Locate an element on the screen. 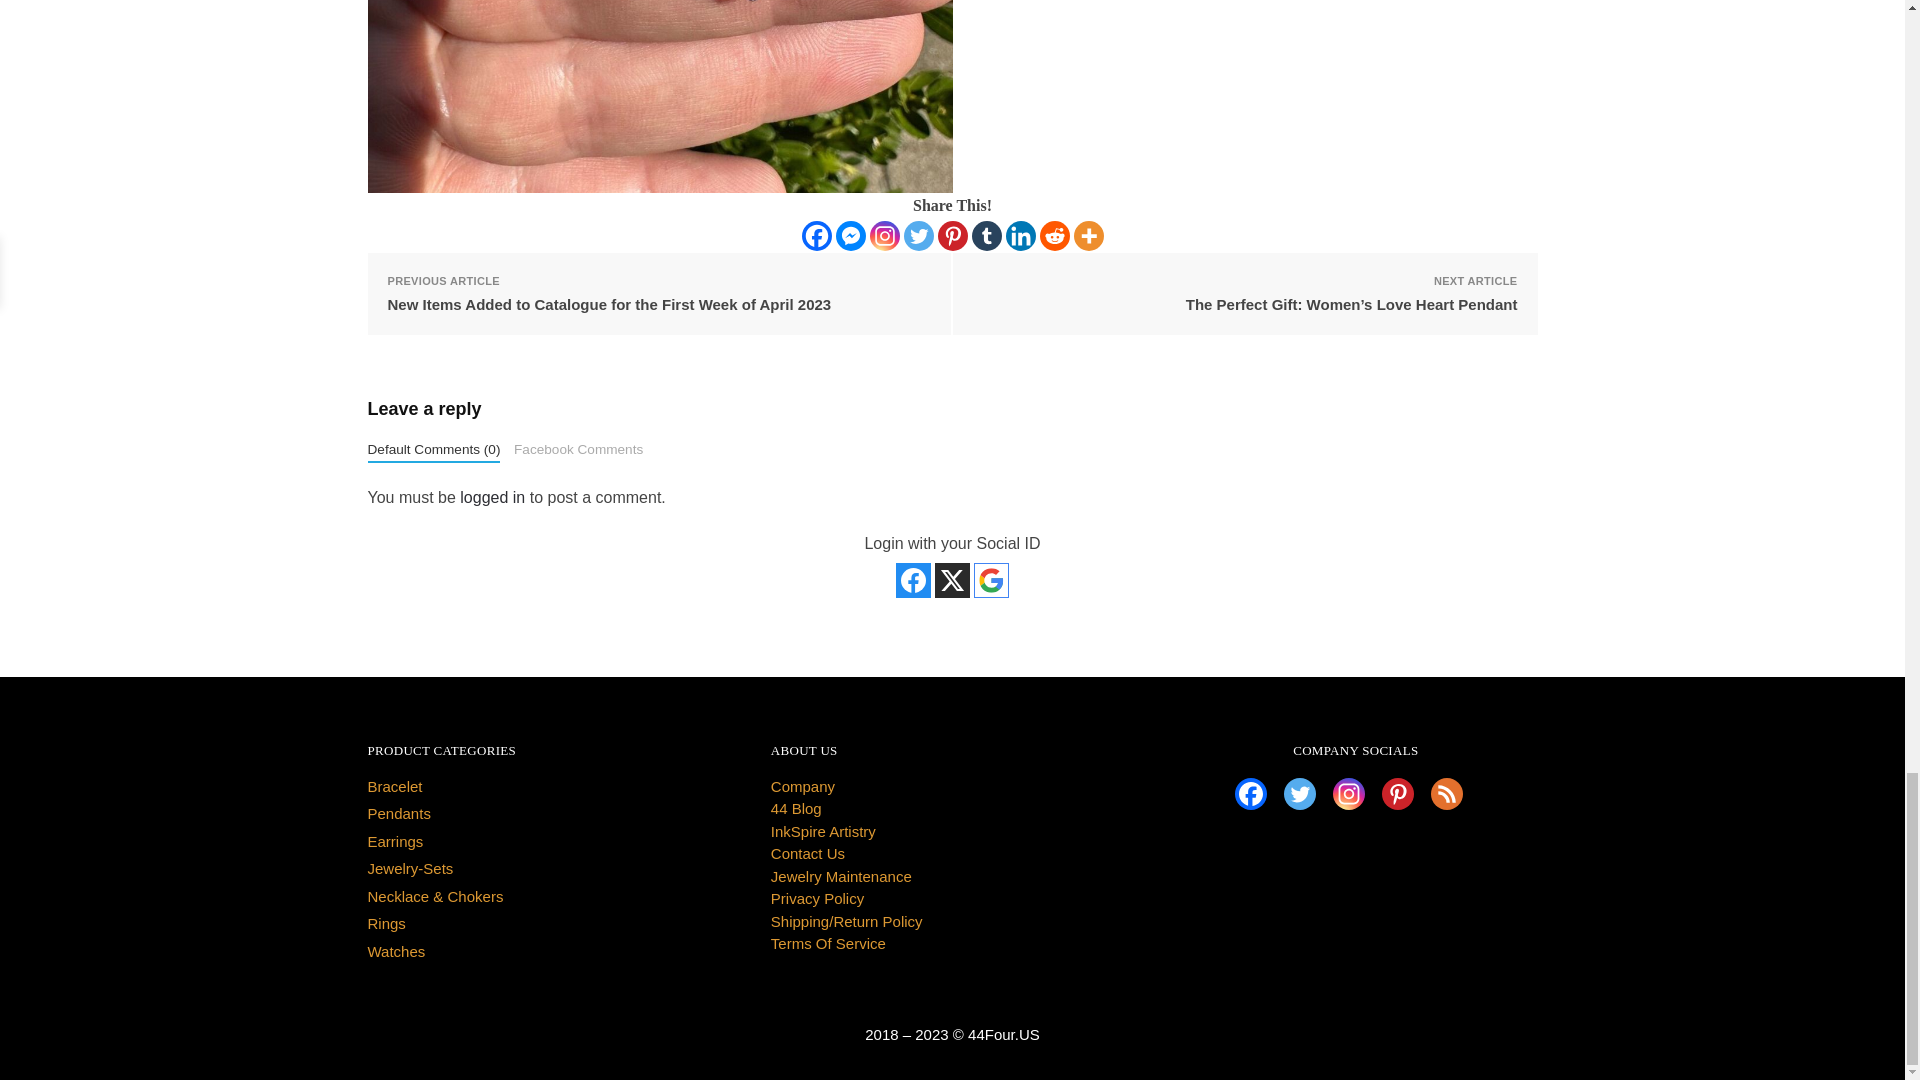 This screenshot has height=1080, width=1920. Facebook is located at coordinates (816, 236).